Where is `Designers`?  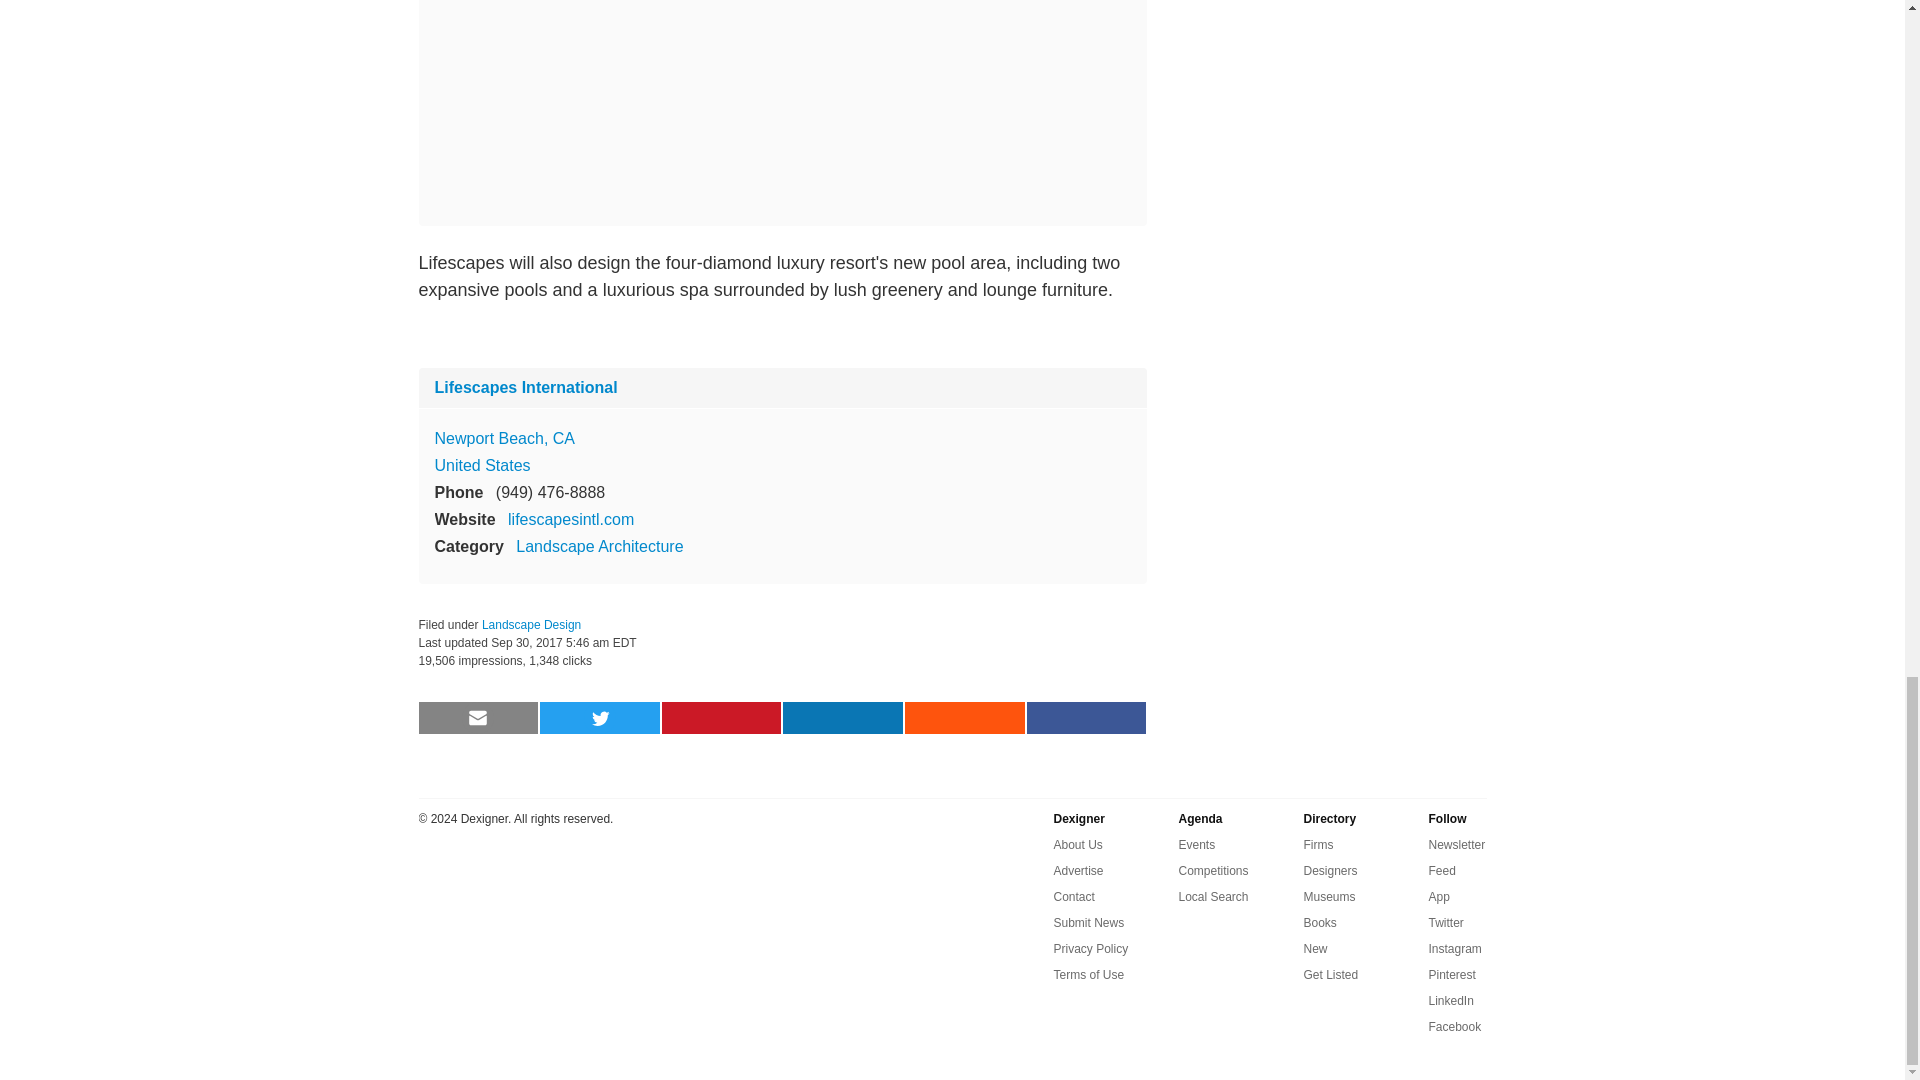 Designers is located at coordinates (1330, 870).